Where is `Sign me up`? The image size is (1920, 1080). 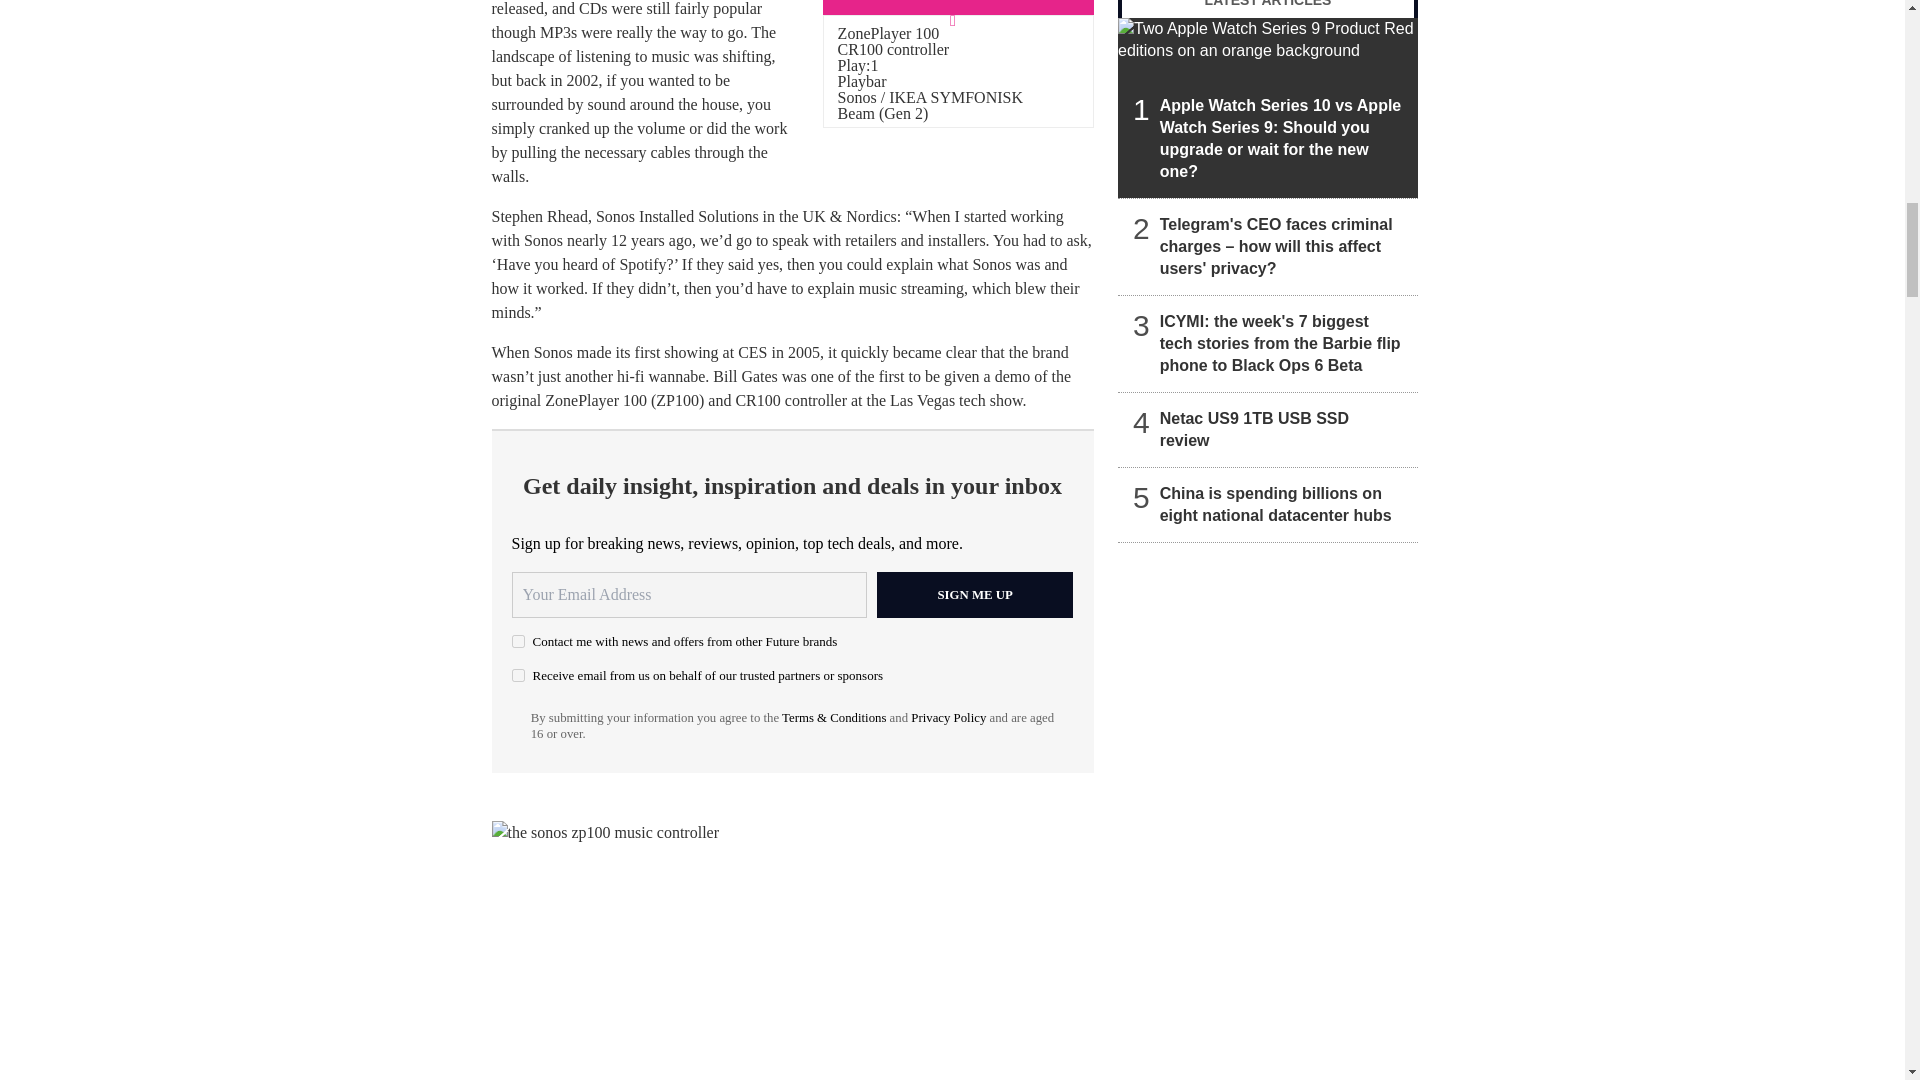 Sign me up is located at coordinates (975, 594).